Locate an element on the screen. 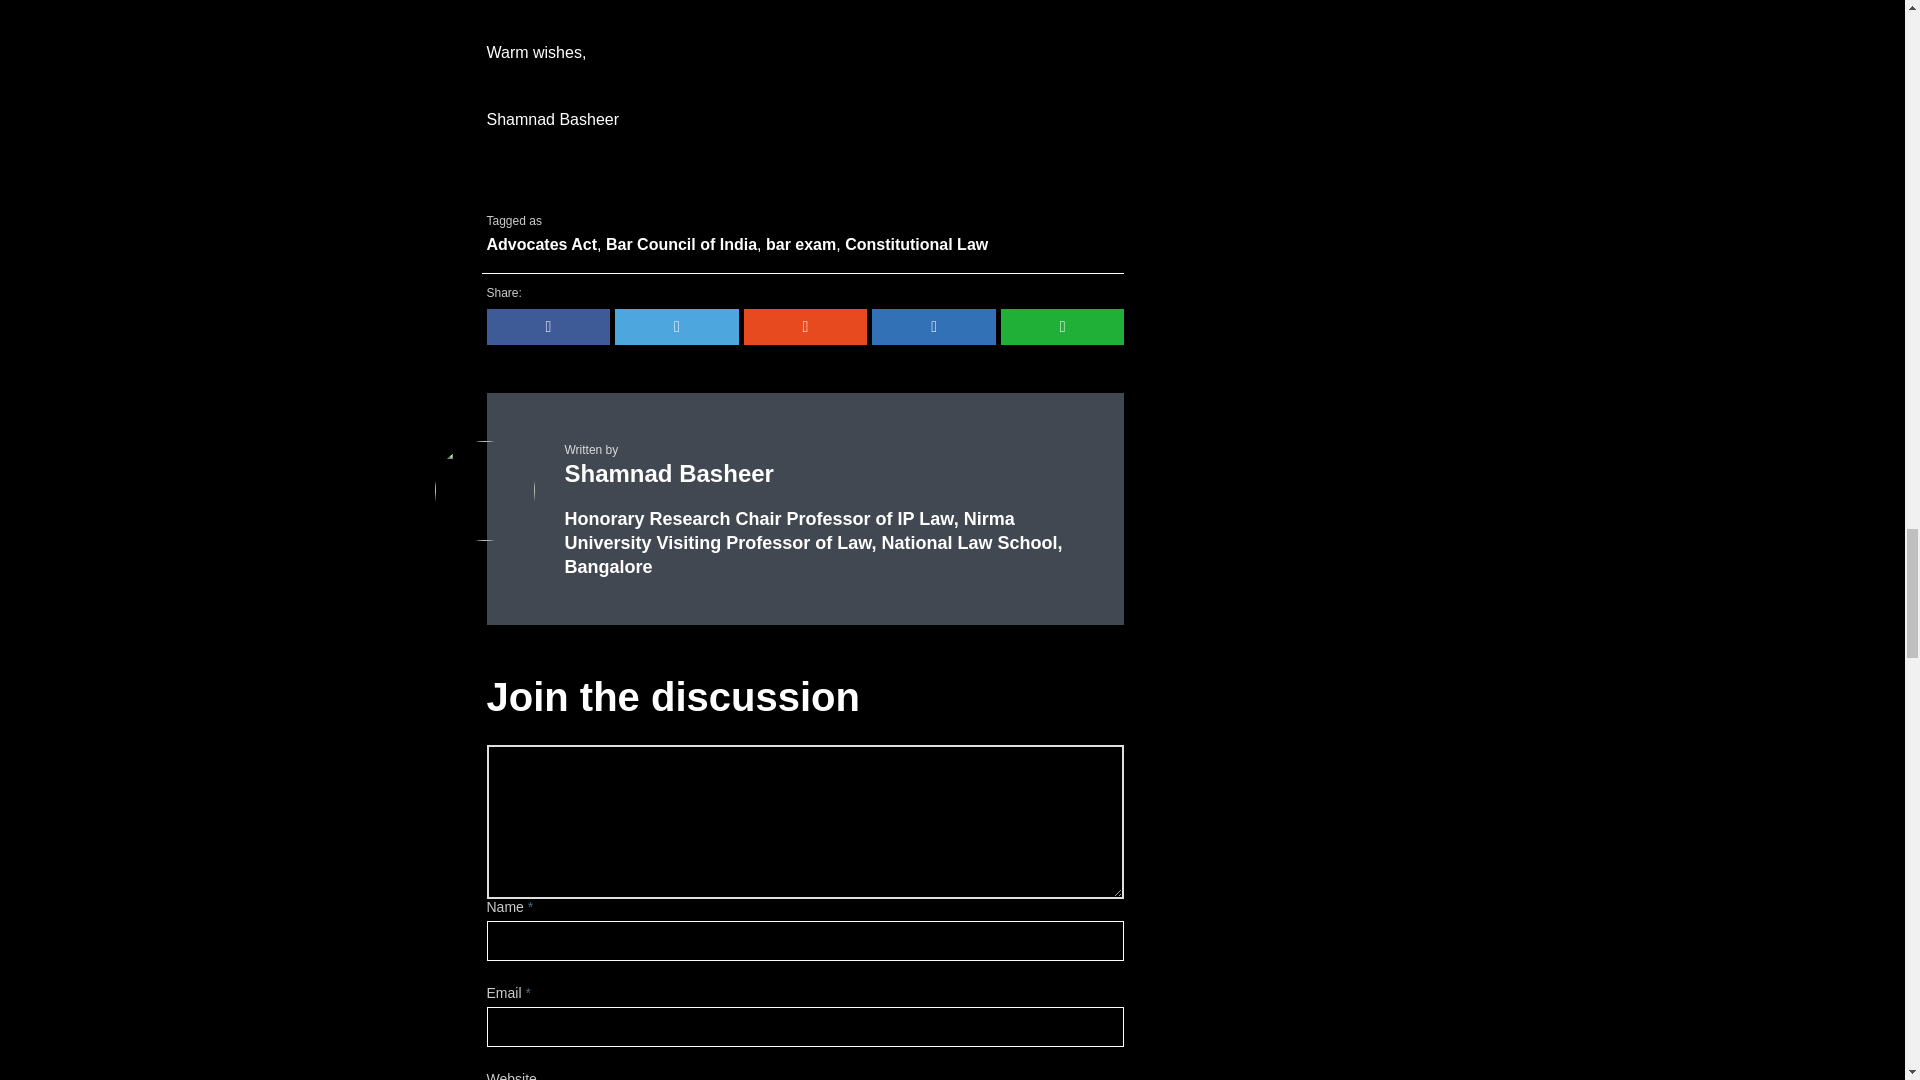  Constitutional Law is located at coordinates (916, 245).